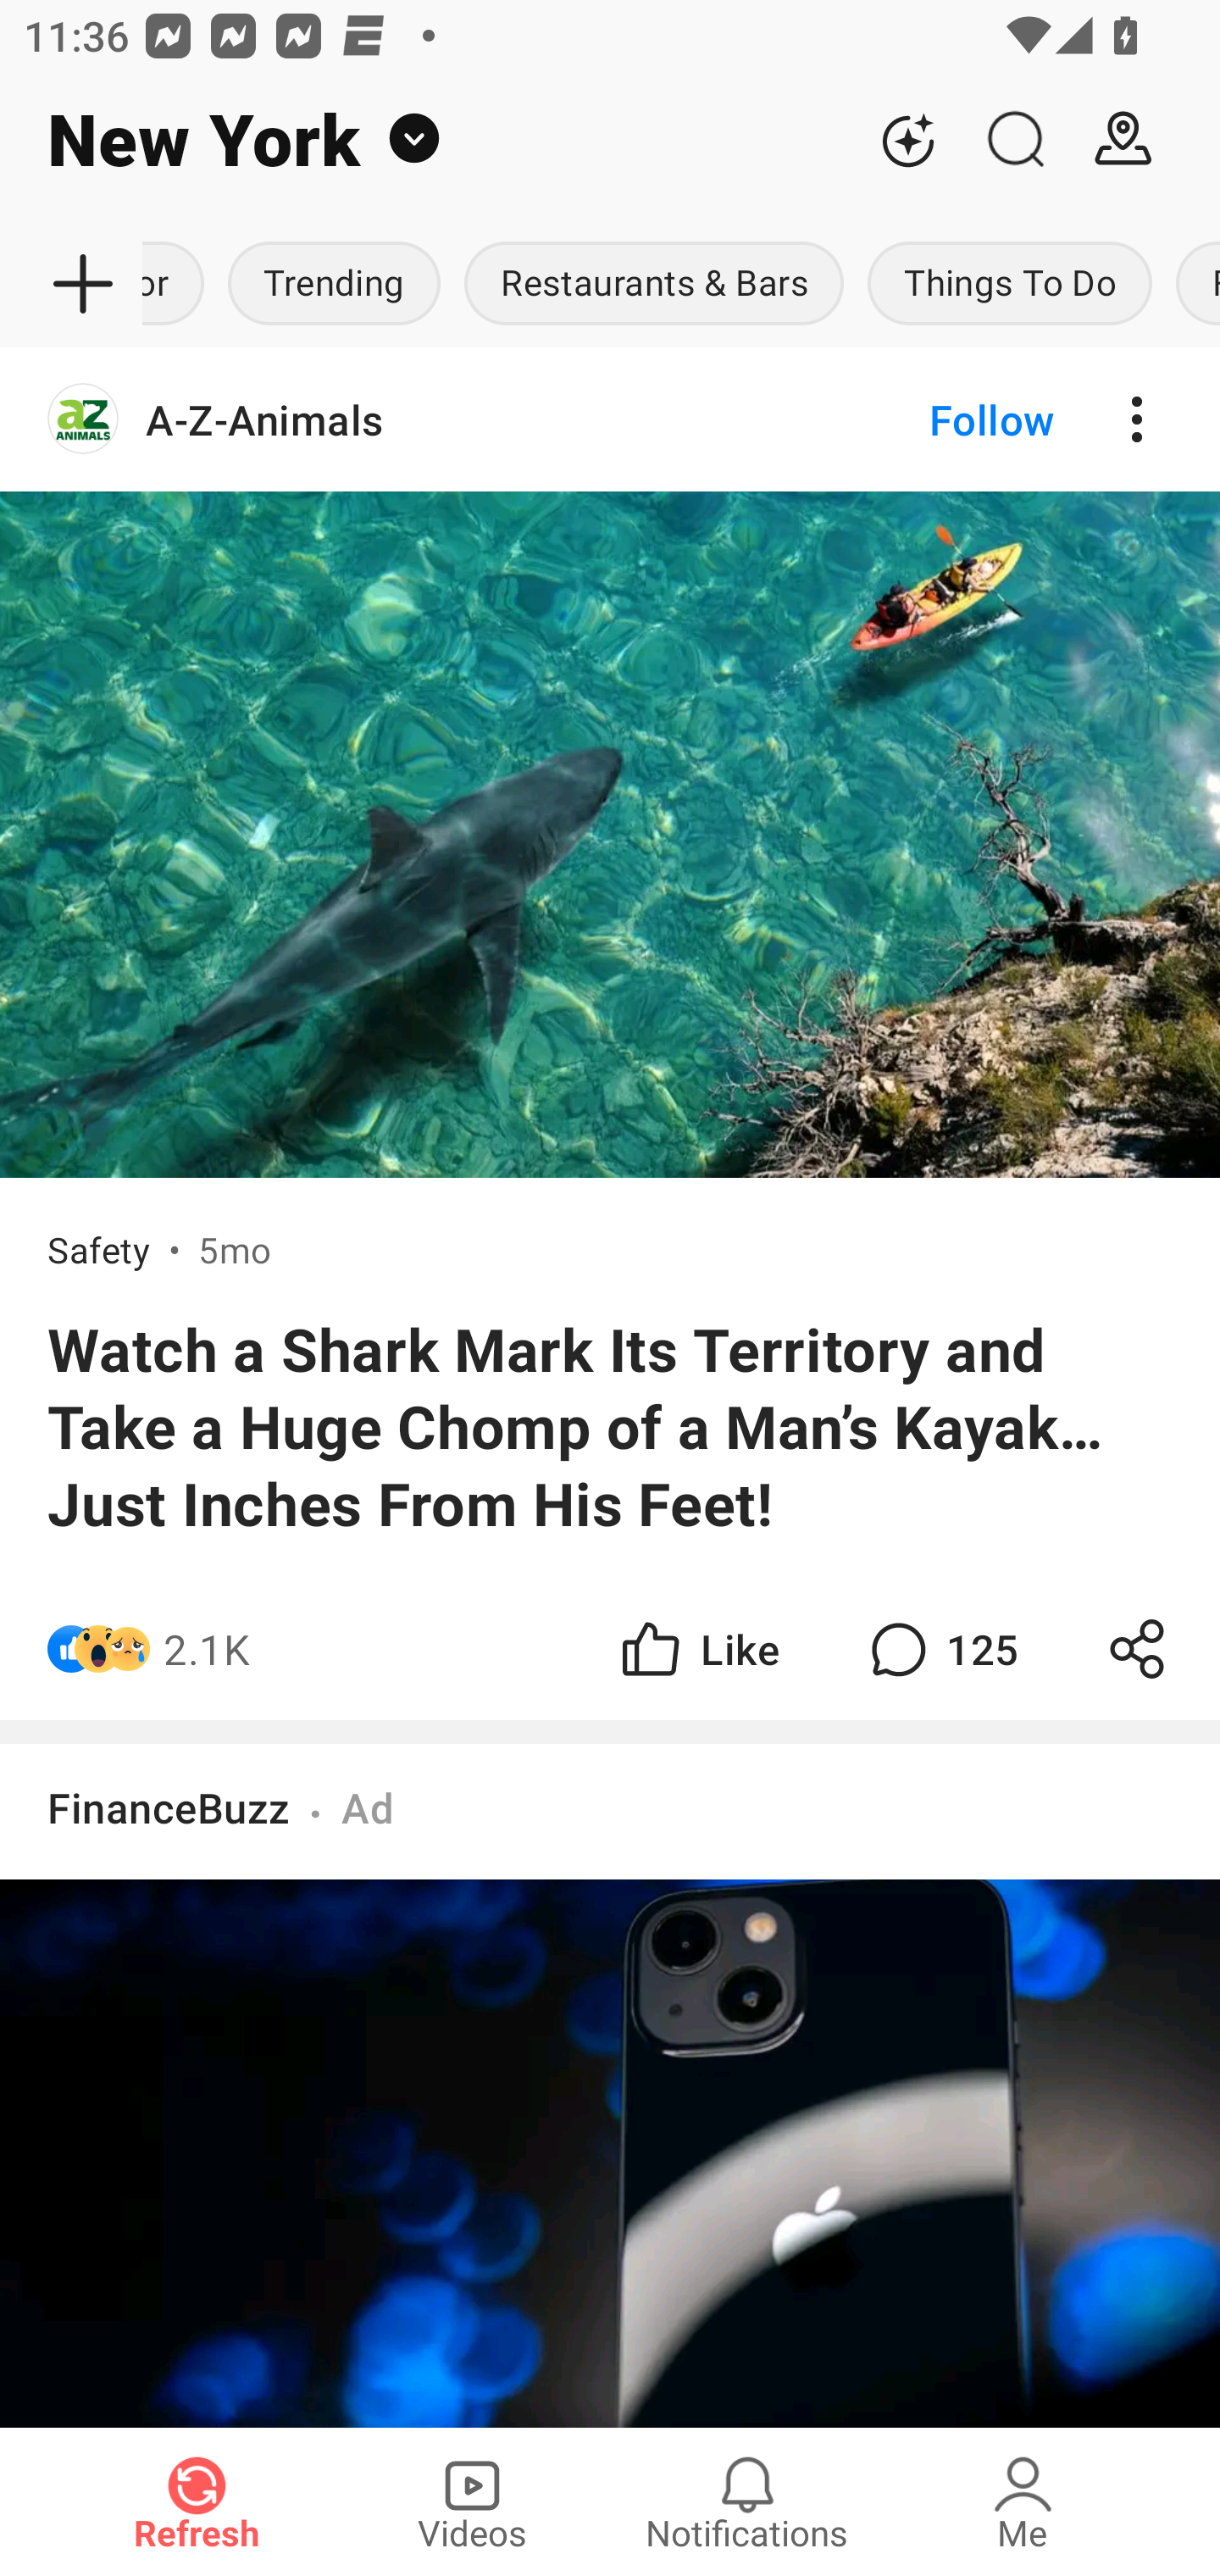 Image resolution: width=1220 pixels, height=2576 pixels. What do you see at coordinates (654, 285) in the screenshot?
I see `Restaurants & Bars` at bounding box center [654, 285].